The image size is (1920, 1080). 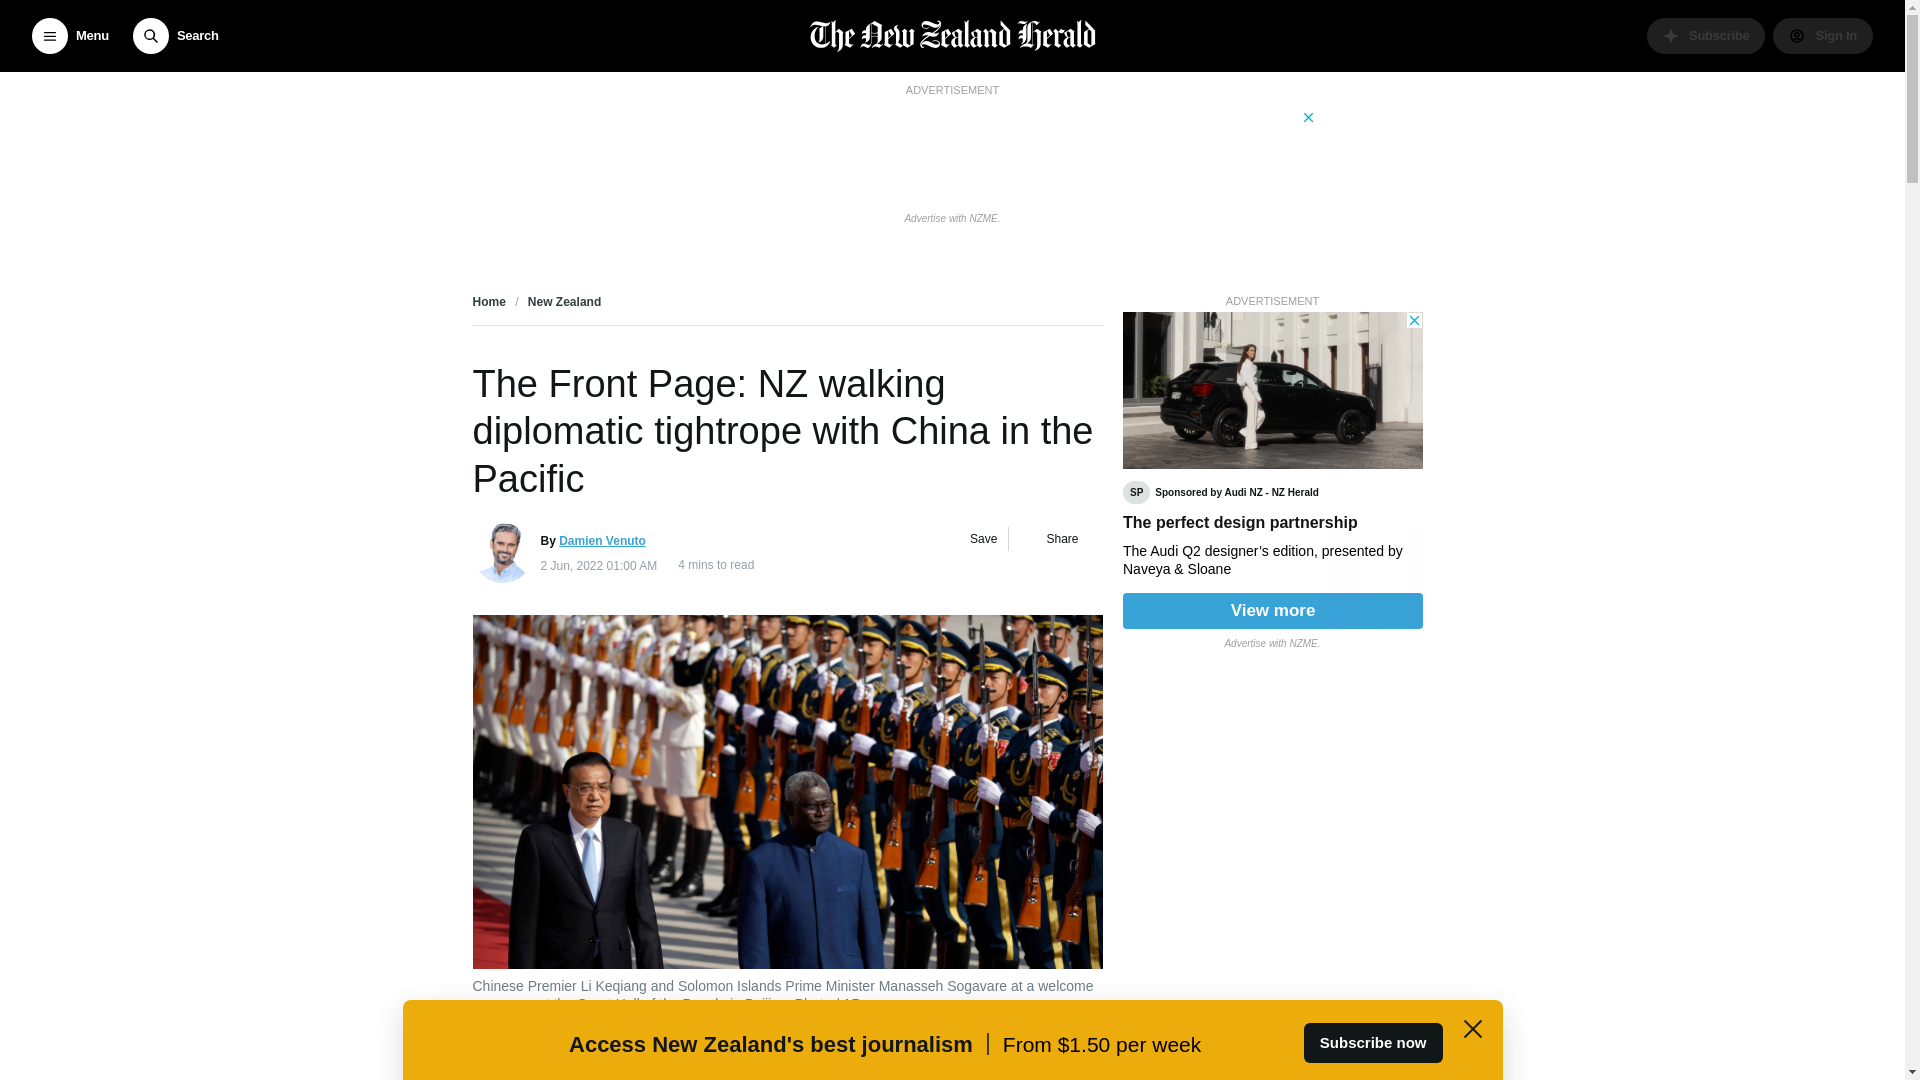 I want to click on 3rd party ad content, so click(x=1272, y=470).